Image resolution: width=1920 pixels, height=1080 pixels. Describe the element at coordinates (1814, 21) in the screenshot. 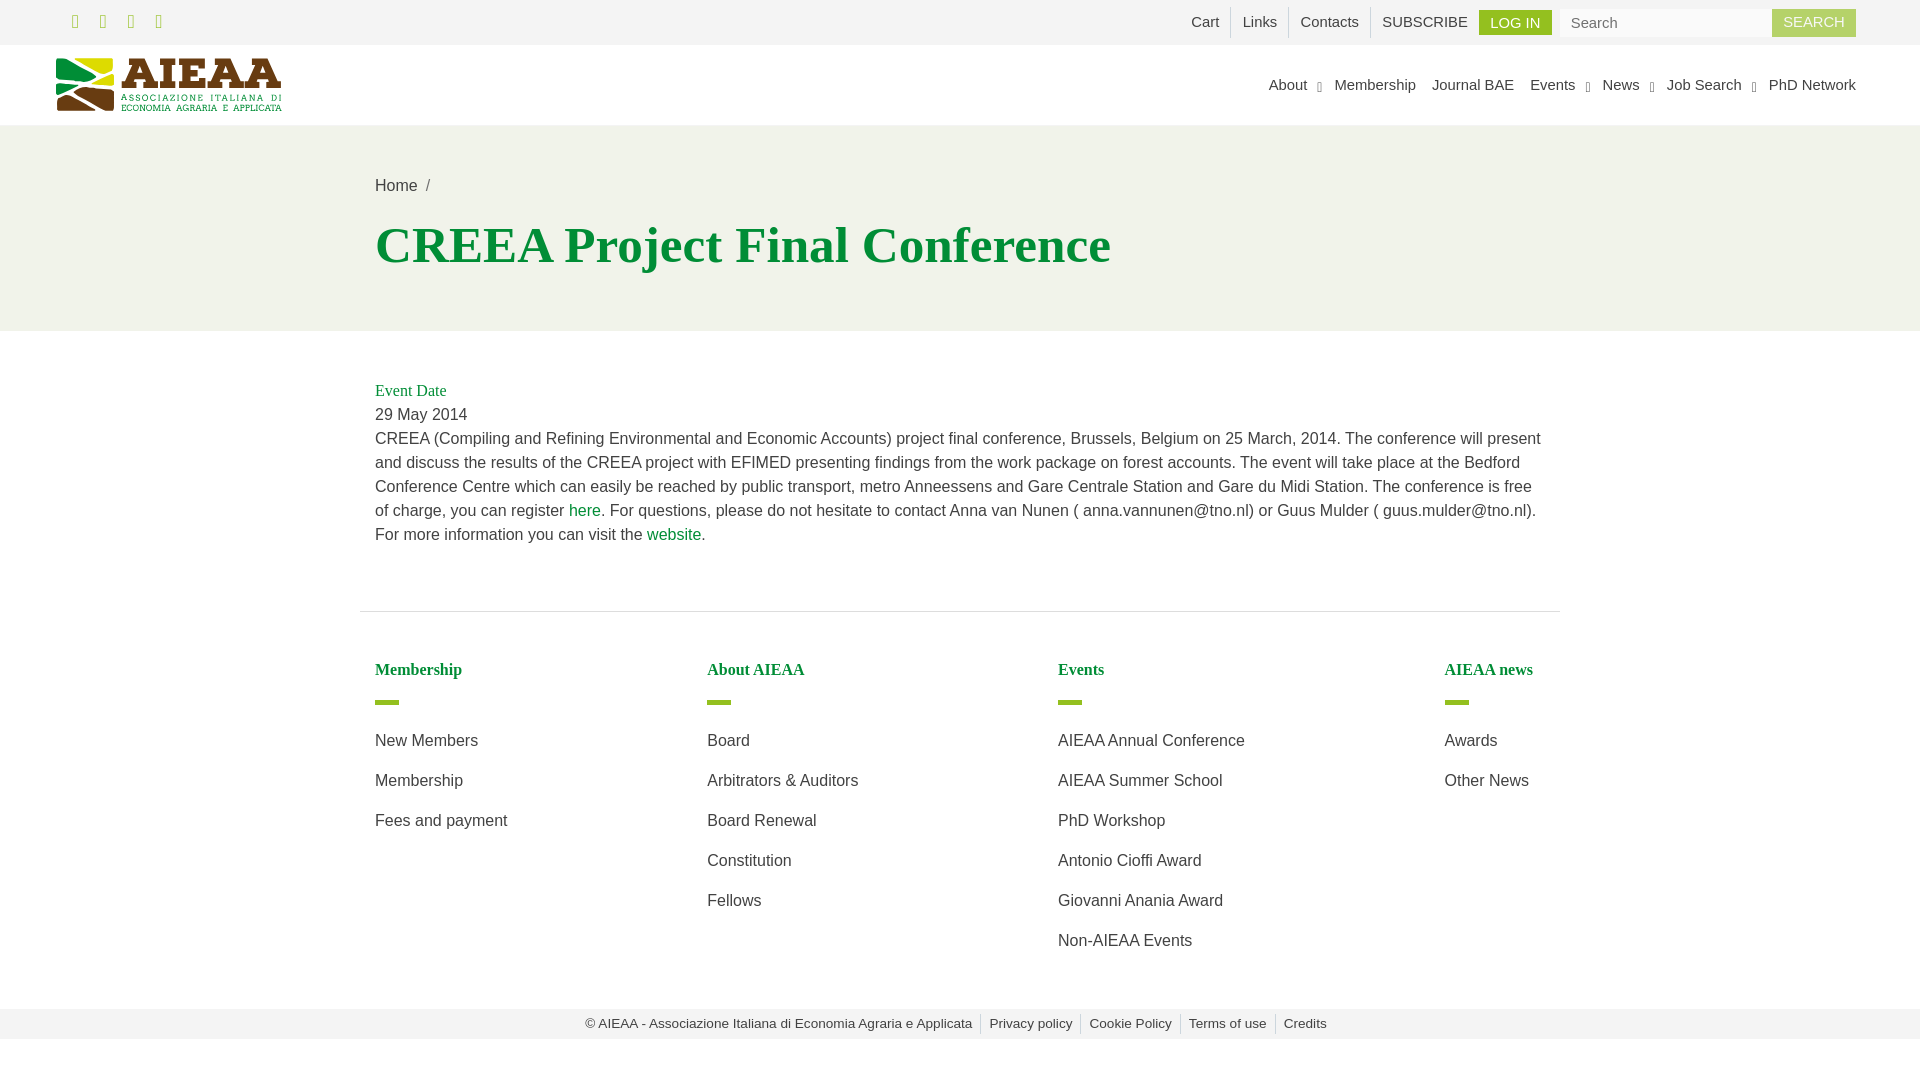

I see `Search` at that location.